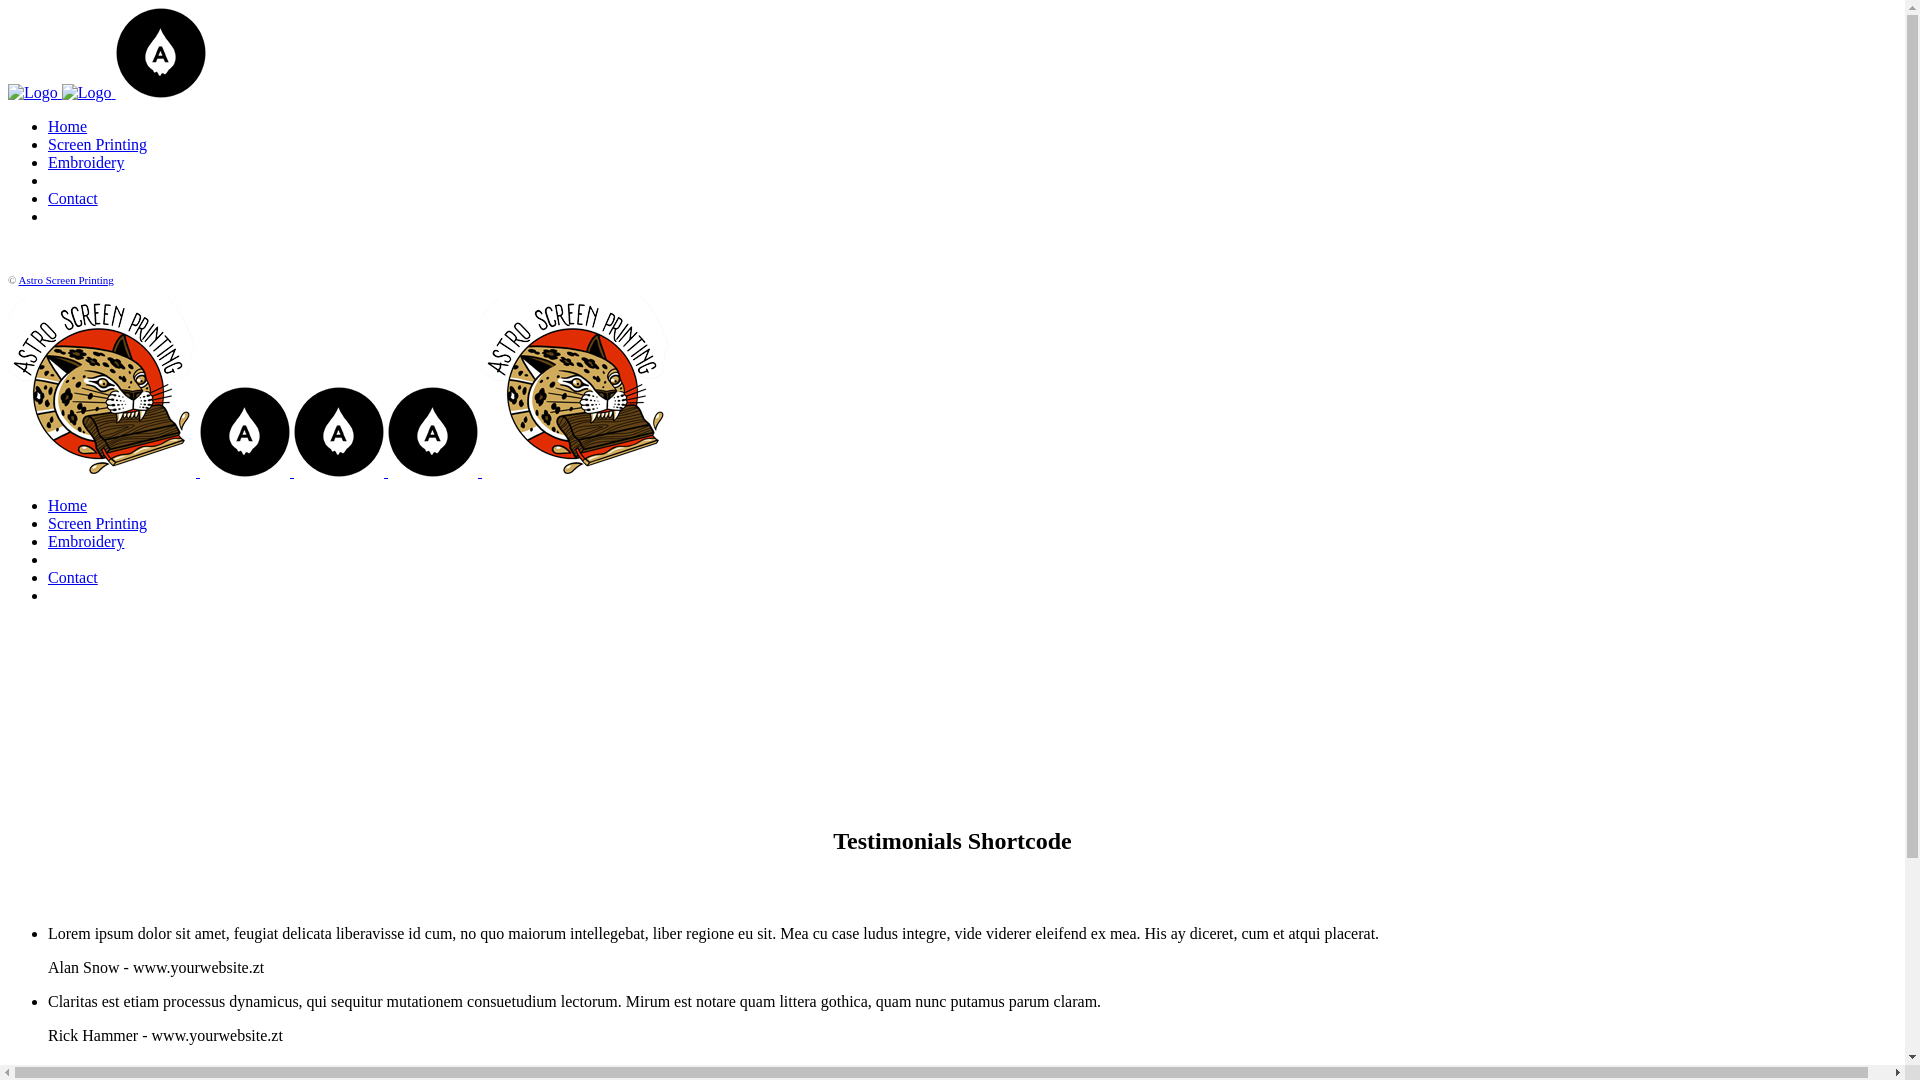  I want to click on Embroidery, so click(86, 542).